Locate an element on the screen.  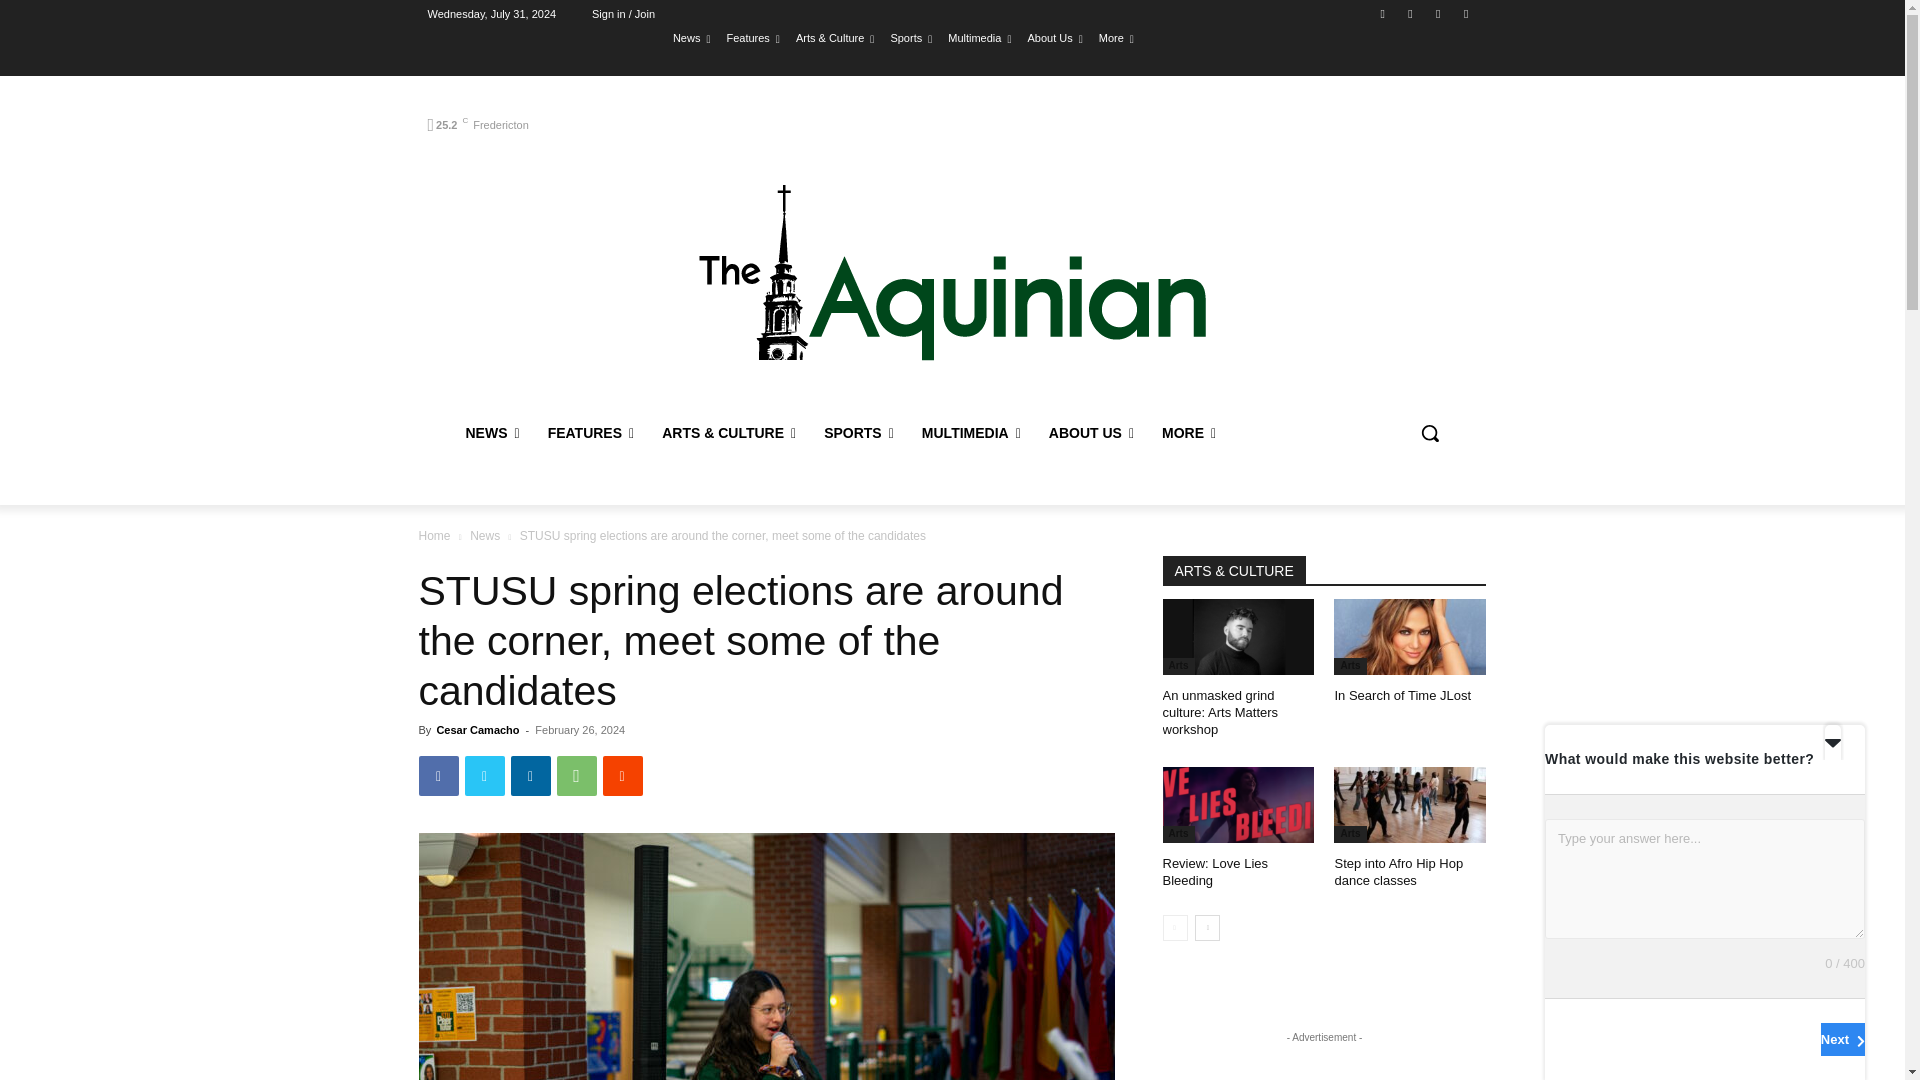
Facebook is located at coordinates (438, 776).